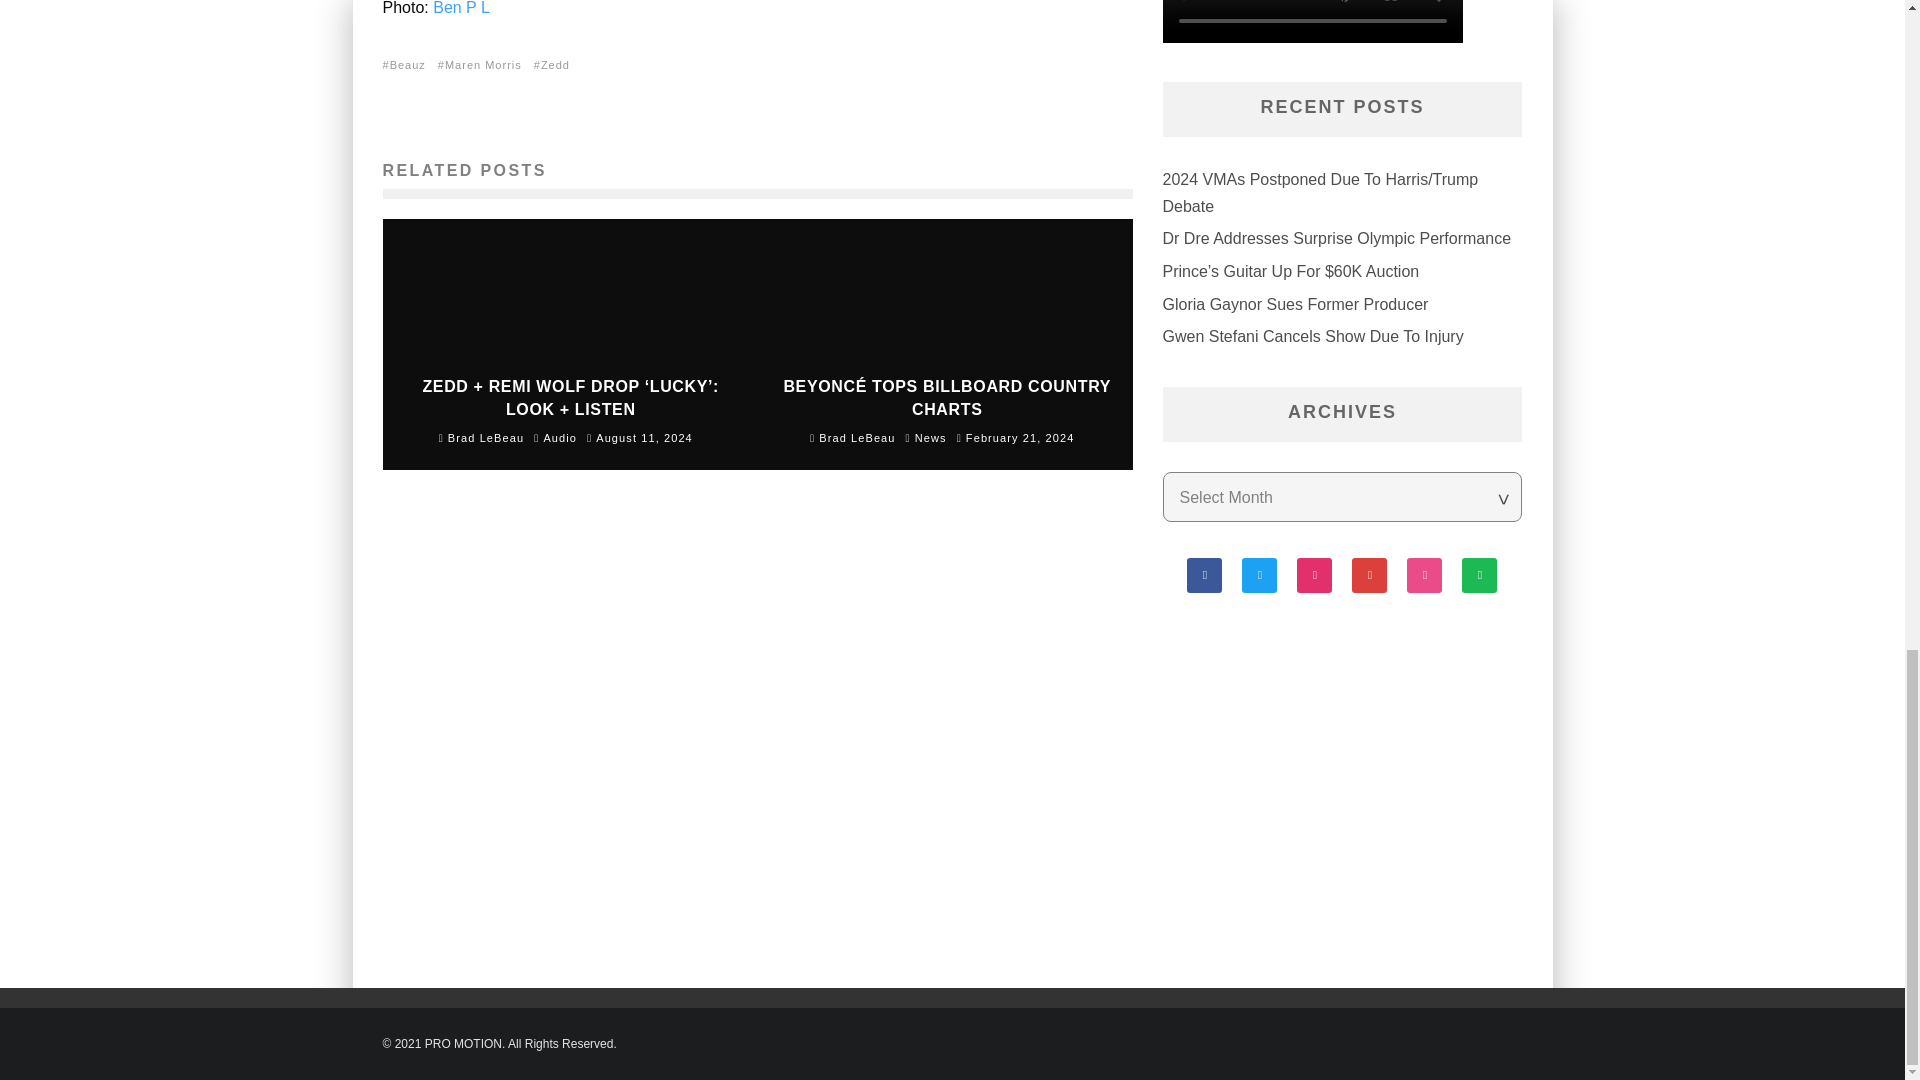  I want to click on News, so click(930, 437).